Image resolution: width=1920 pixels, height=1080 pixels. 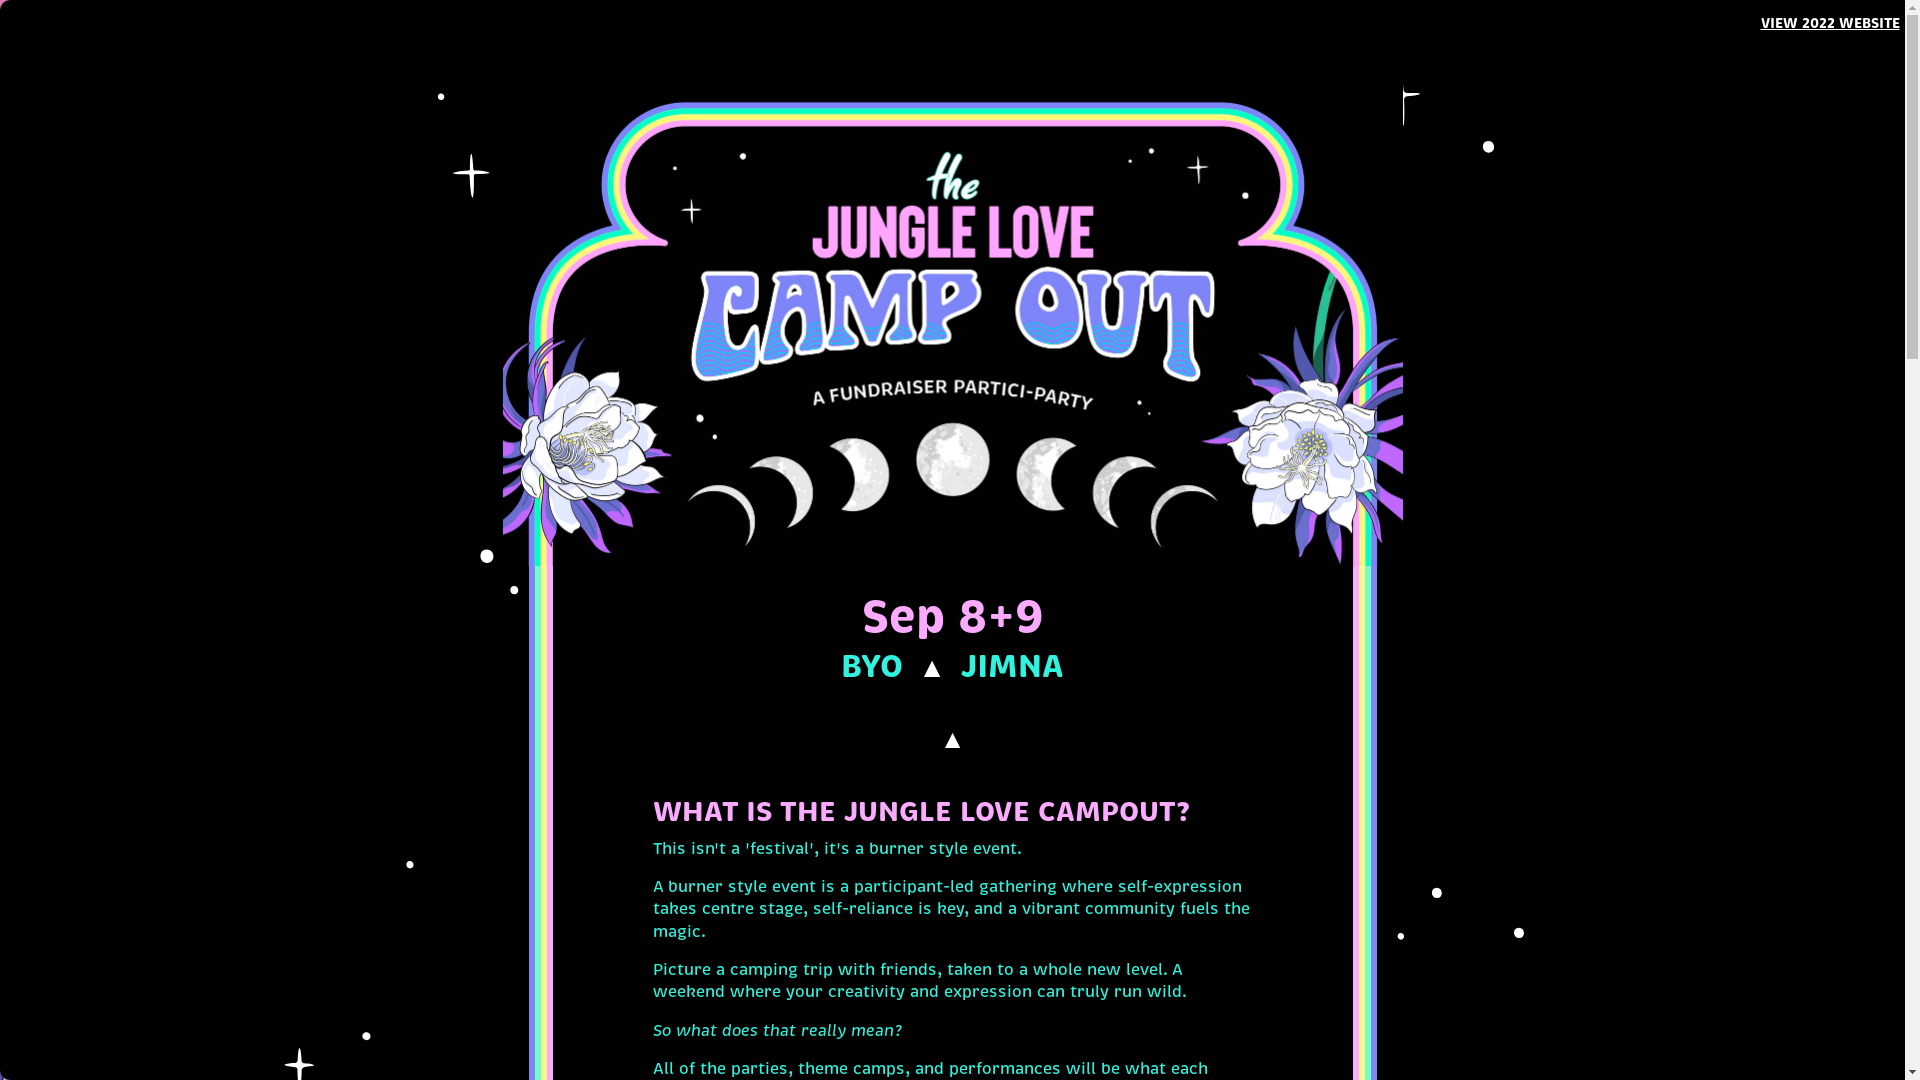 What do you see at coordinates (0, 0) in the screenshot?
I see `Skip to main content` at bounding box center [0, 0].